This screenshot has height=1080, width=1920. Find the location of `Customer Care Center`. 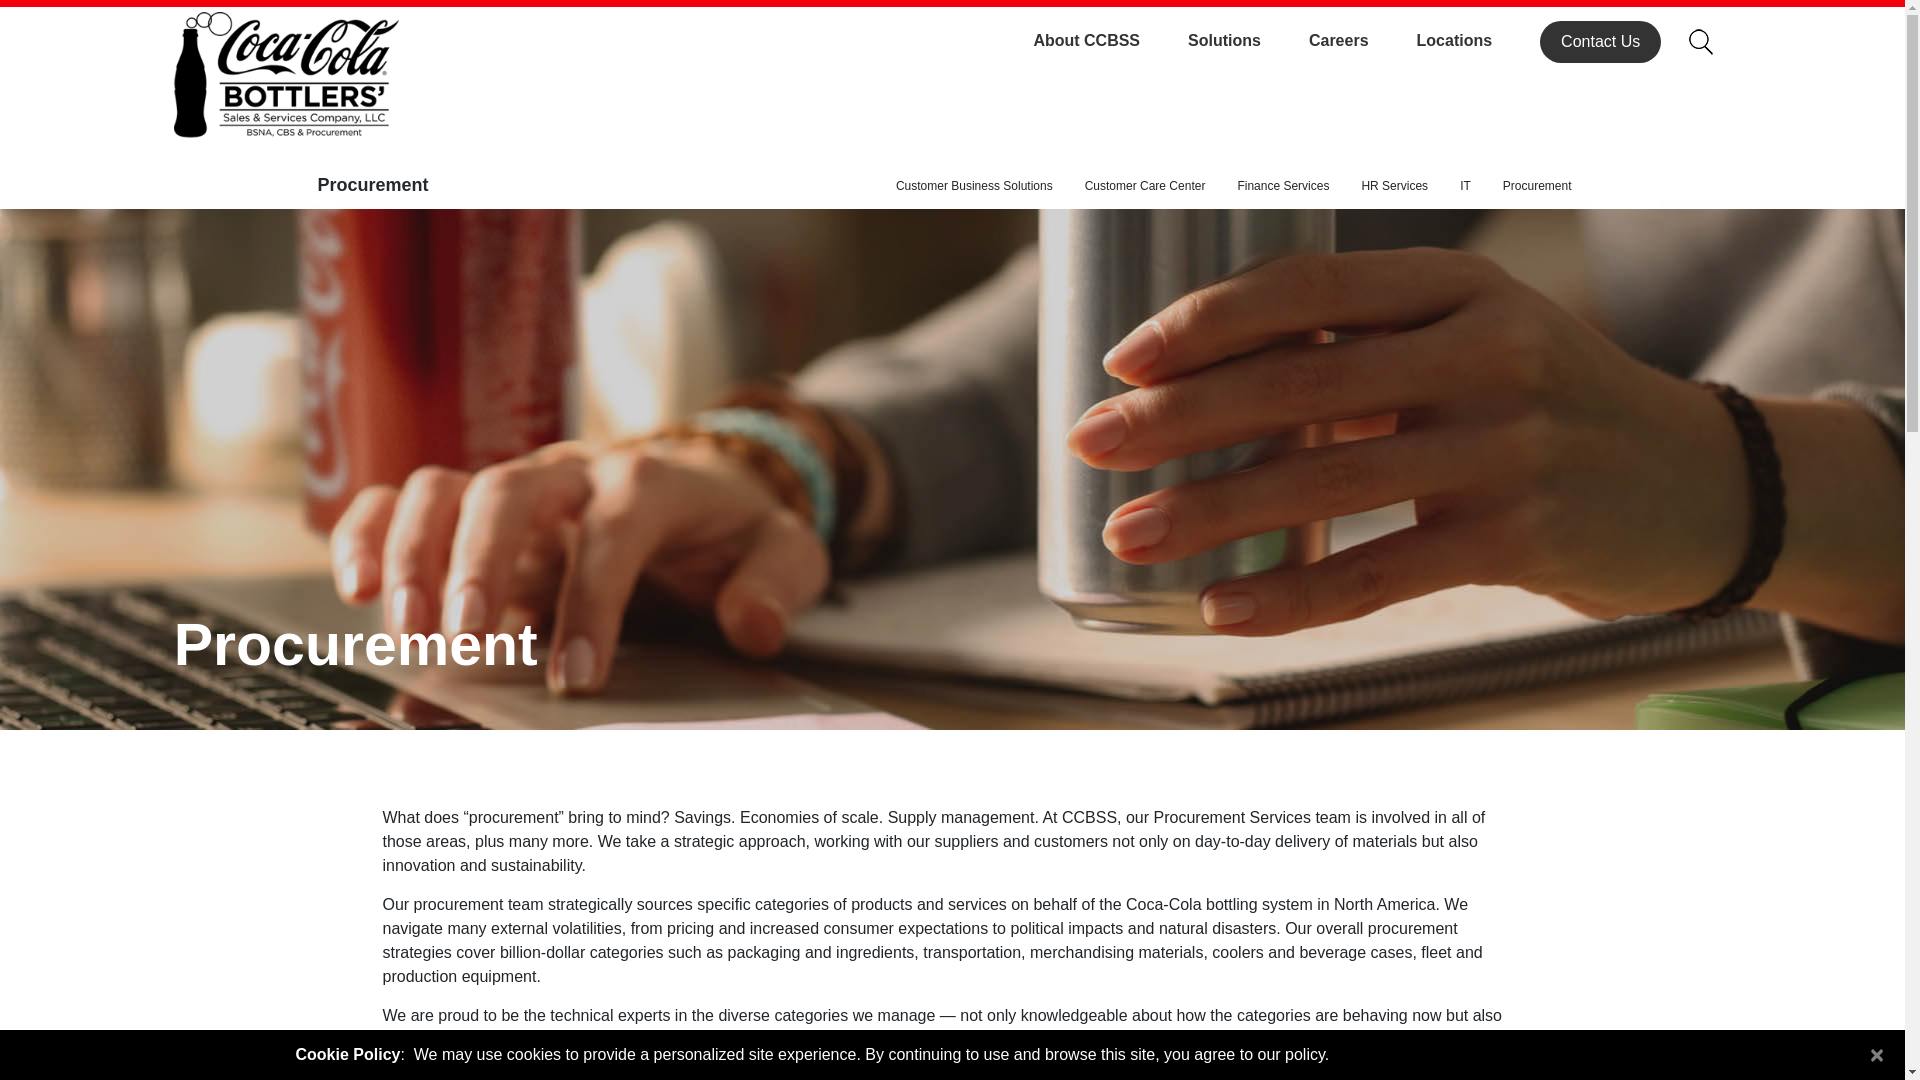

Customer Care Center is located at coordinates (1145, 186).